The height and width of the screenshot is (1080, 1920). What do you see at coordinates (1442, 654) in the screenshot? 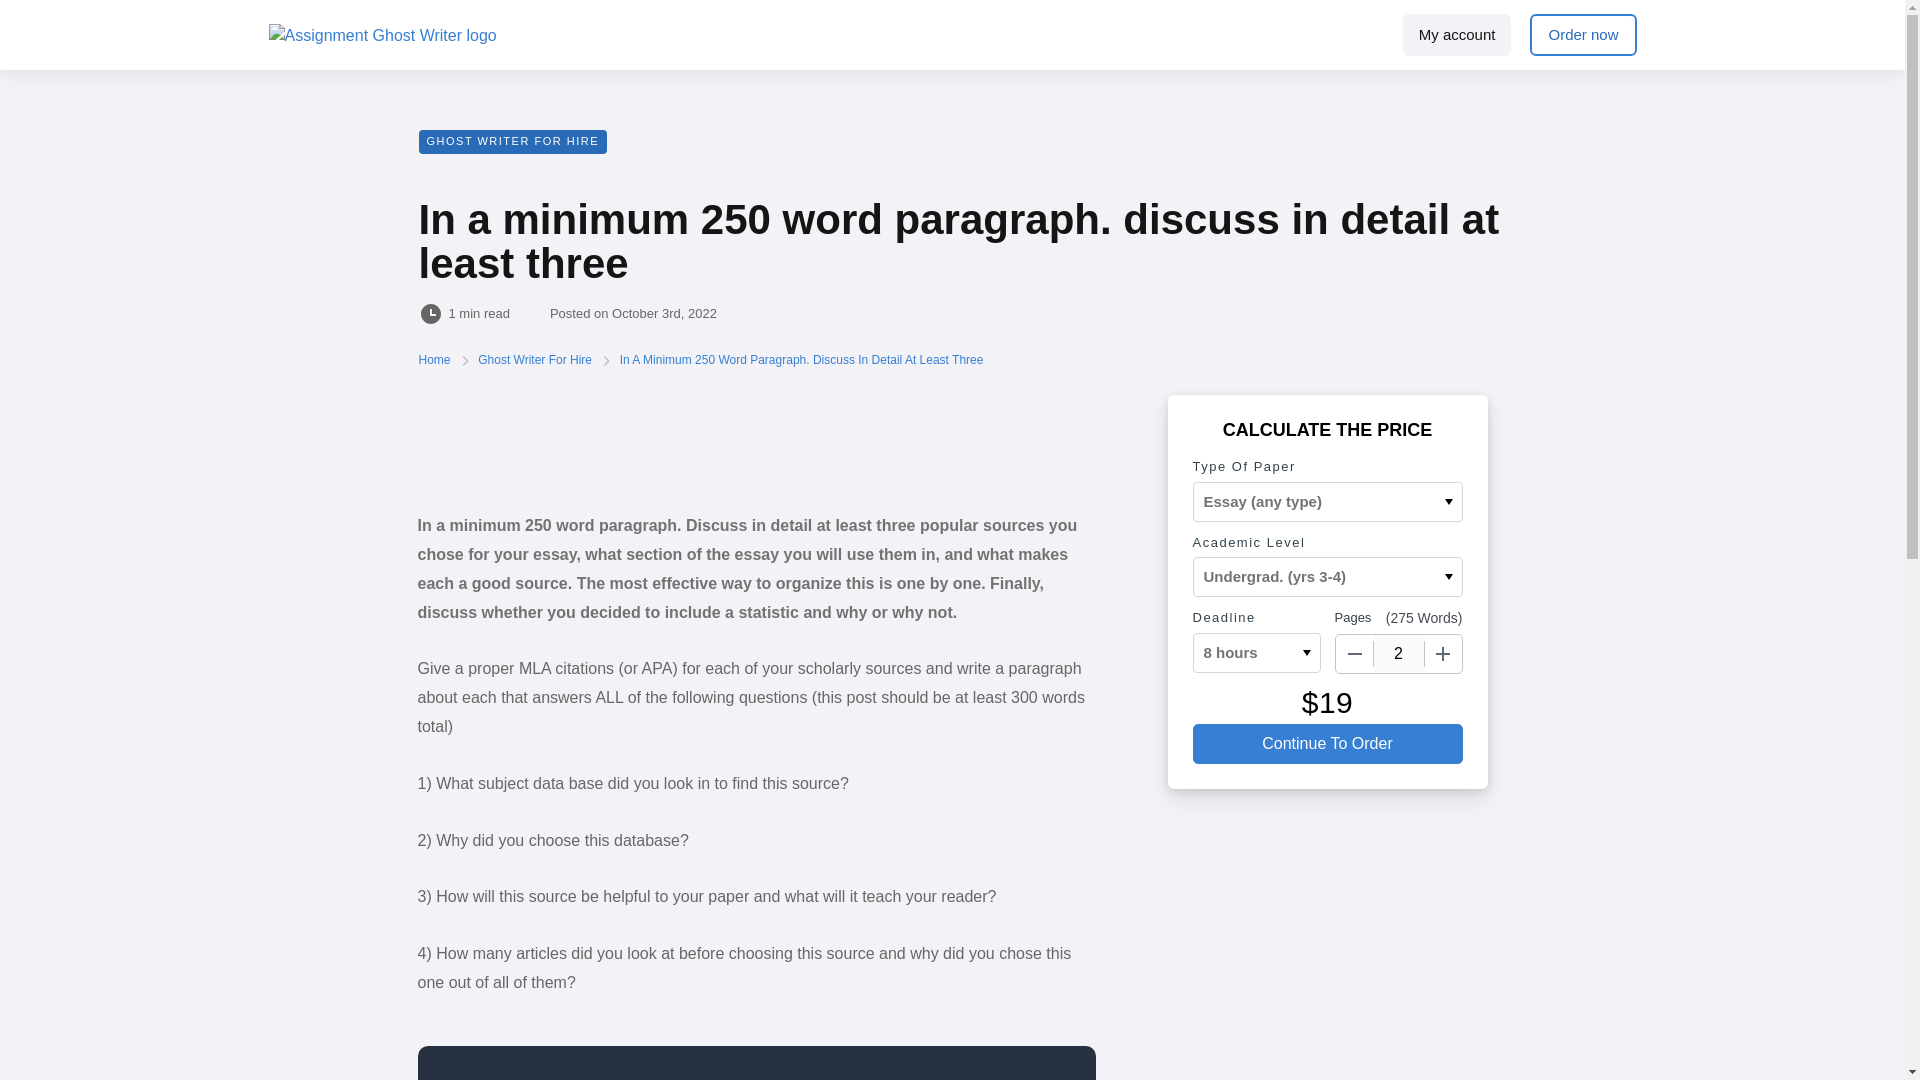
I see `Increase` at bounding box center [1442, 654].